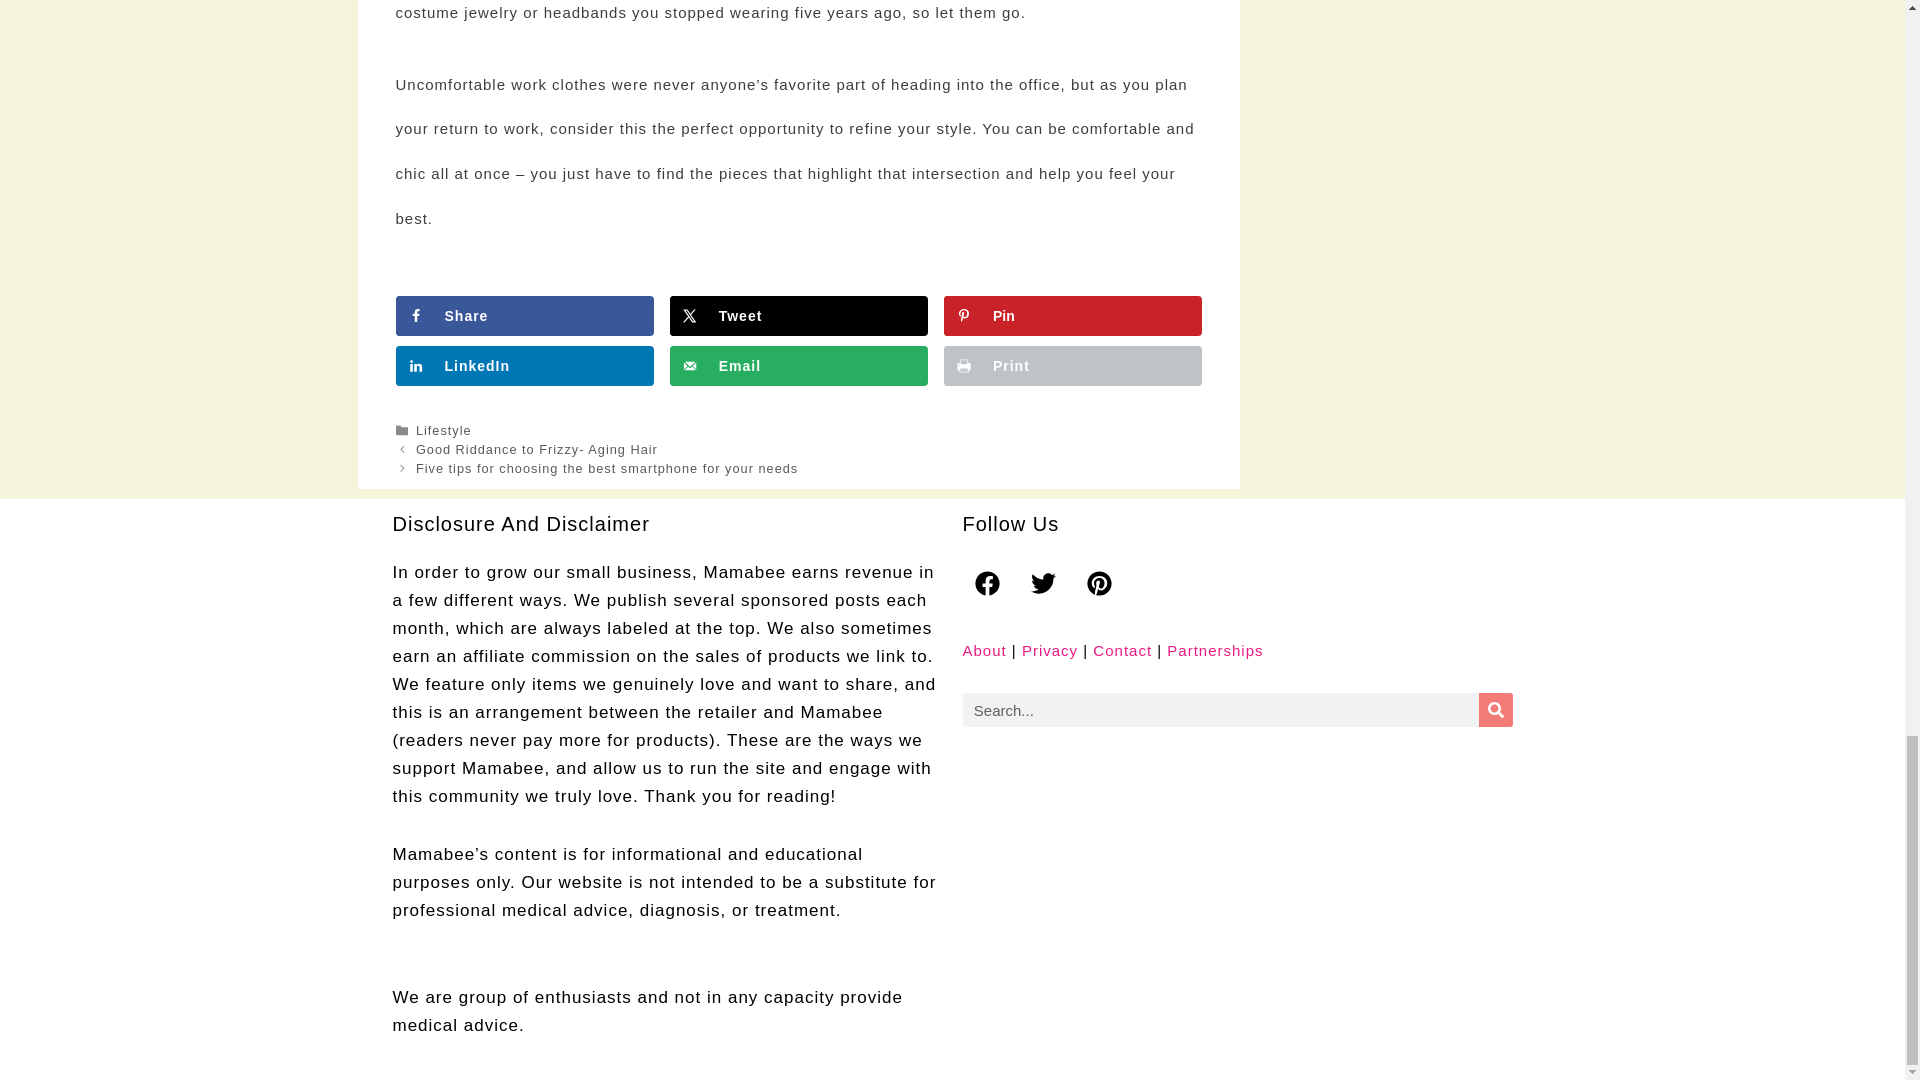 This screenshot has height=1080, width=1920. I want to click on Send over email, so click(798, 365).